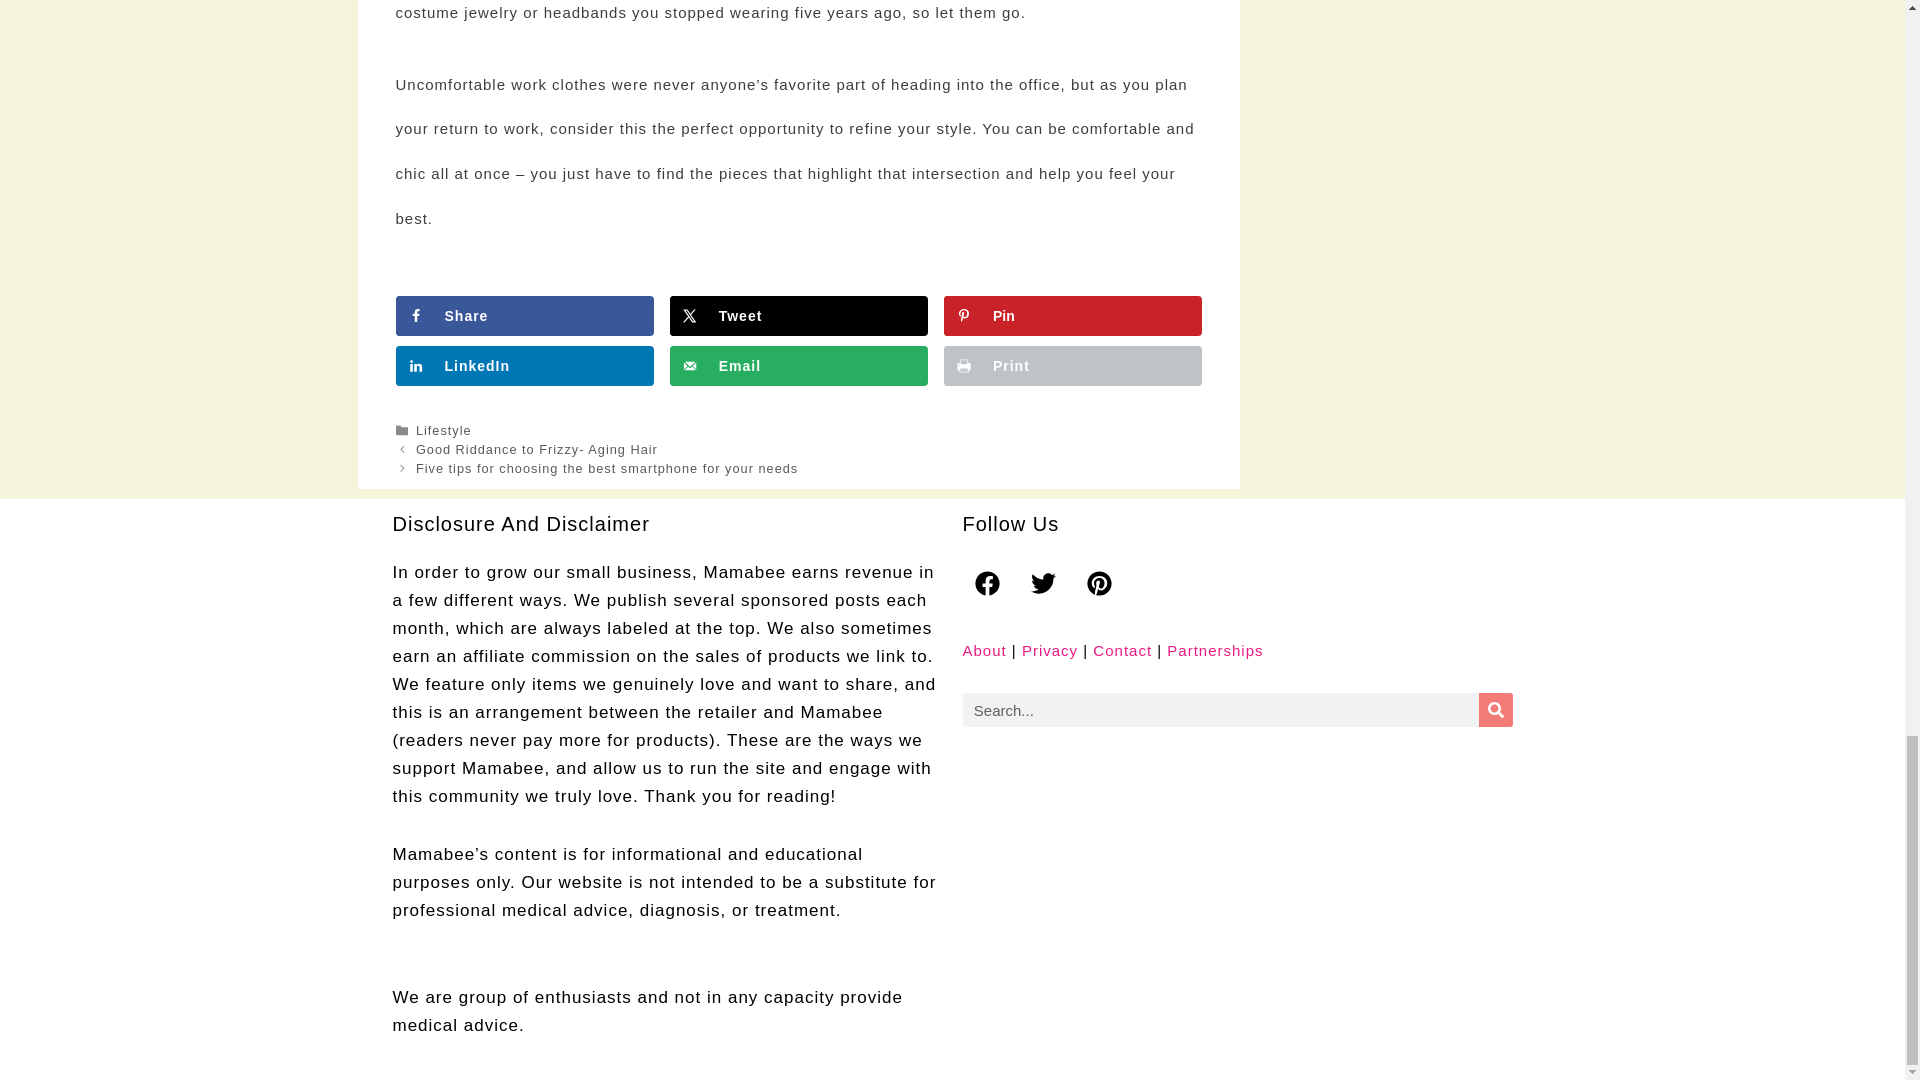 This screenshot has height=1080, width=1920. I want to click on Send over email, so click(798, 365).